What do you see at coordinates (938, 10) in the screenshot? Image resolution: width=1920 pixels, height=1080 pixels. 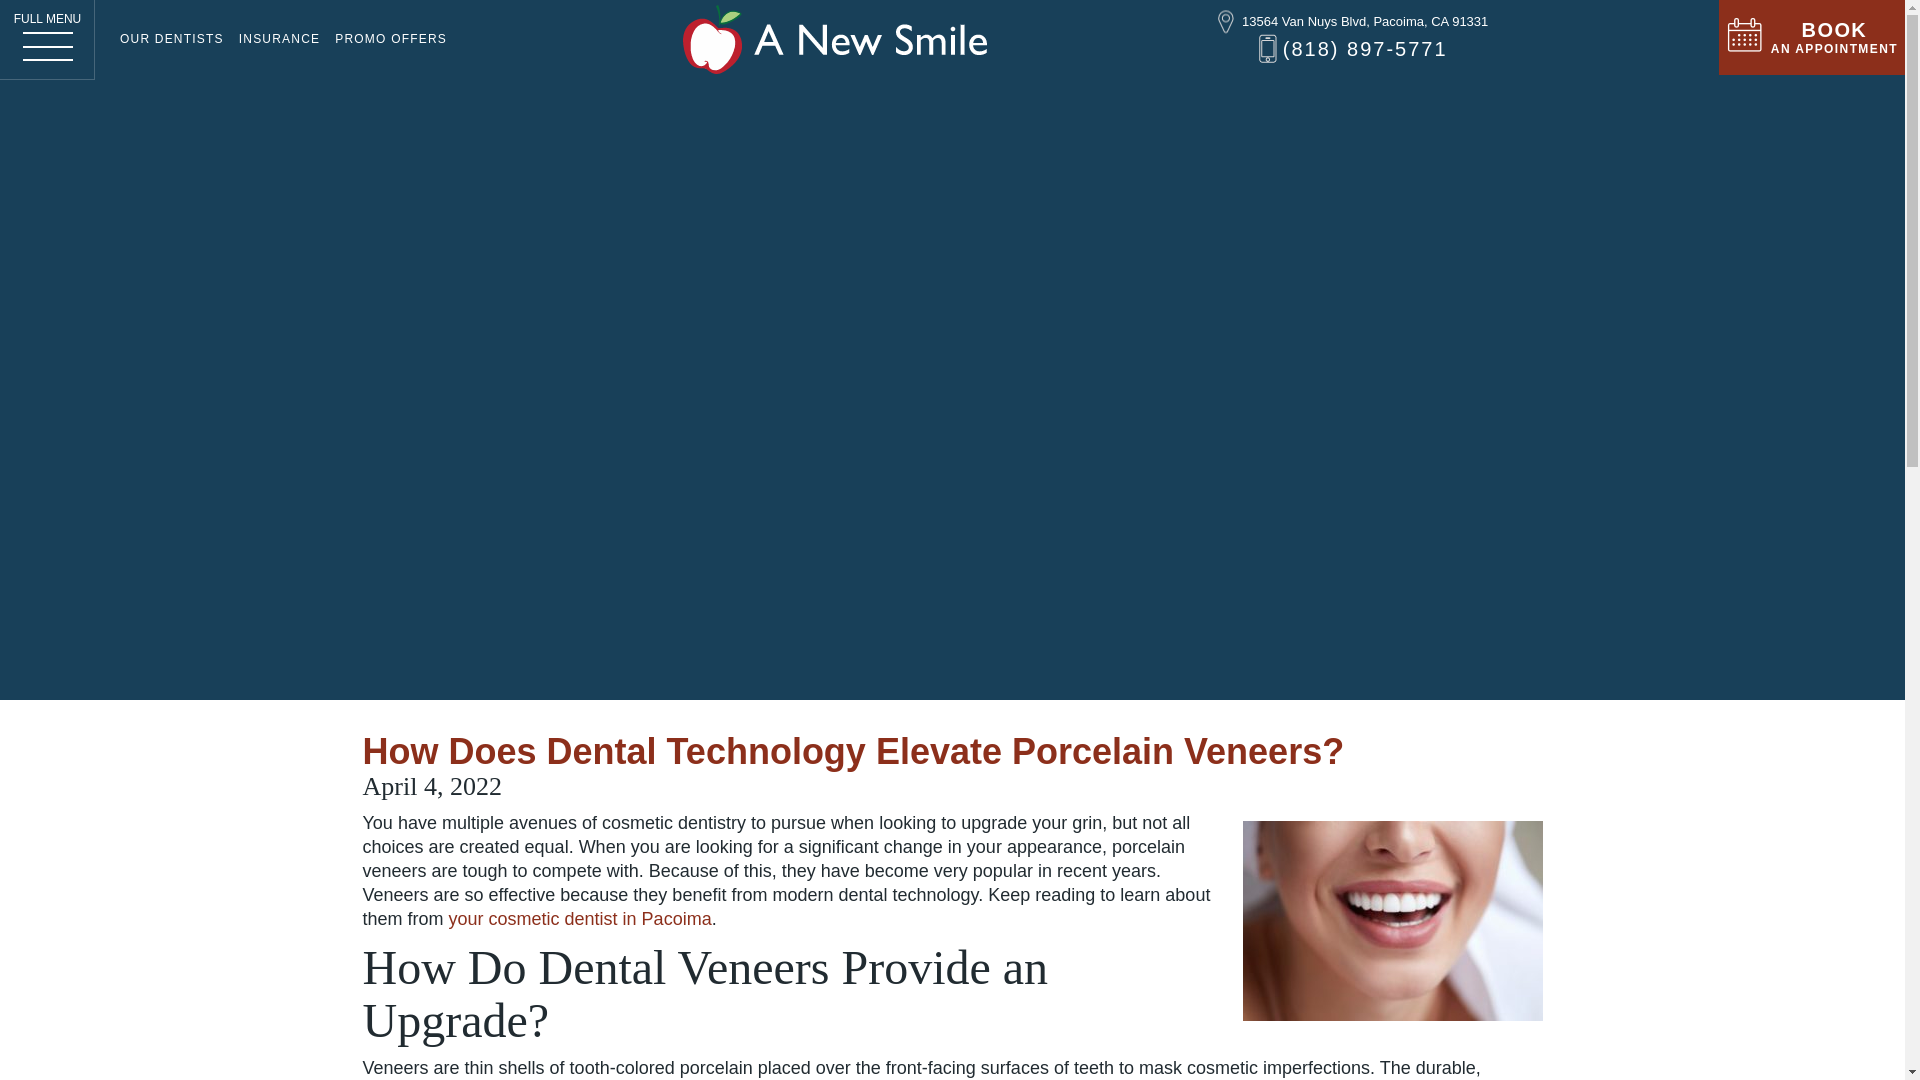 I see `FOR PATIENTS` at bounding box center [938, 10].